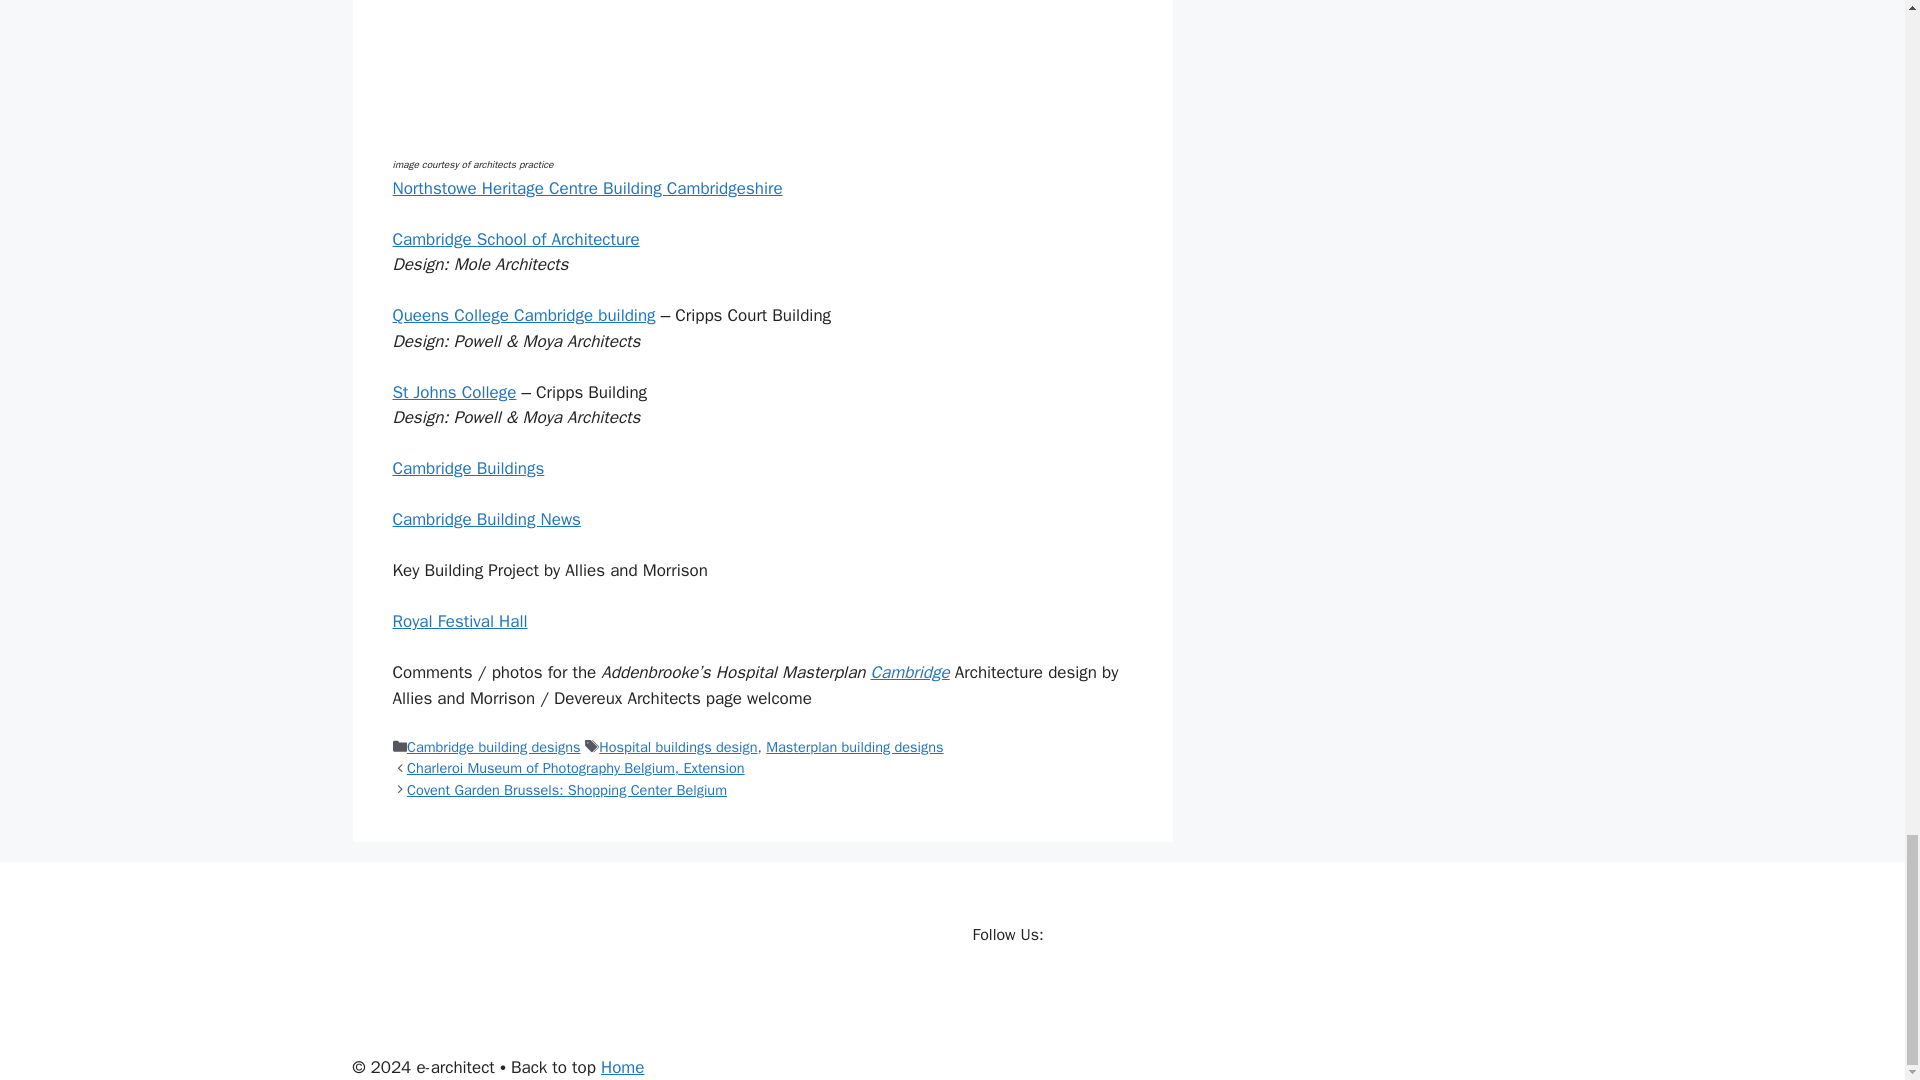  I want to click on Queens College Cambridge building, so click(522, 315).